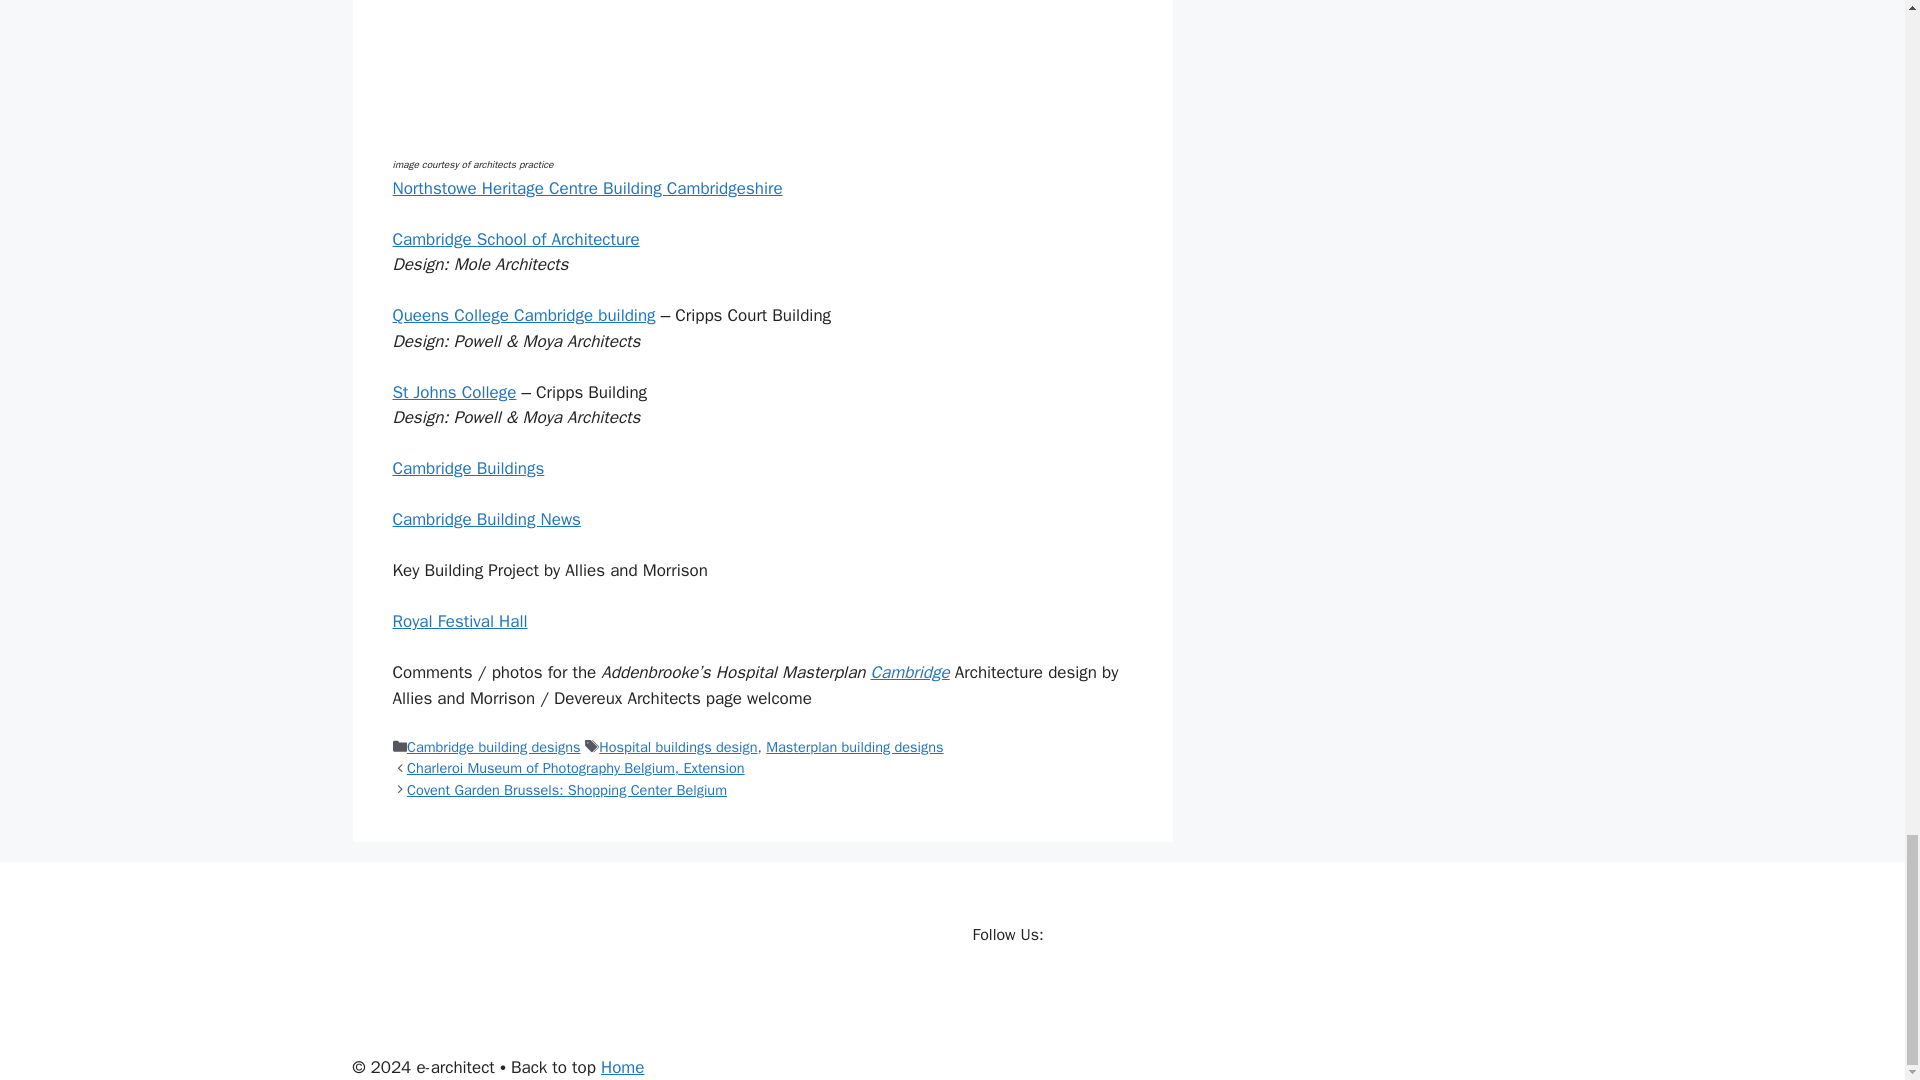  I want to click on Queens College Cambridge building, so click(522, 315).